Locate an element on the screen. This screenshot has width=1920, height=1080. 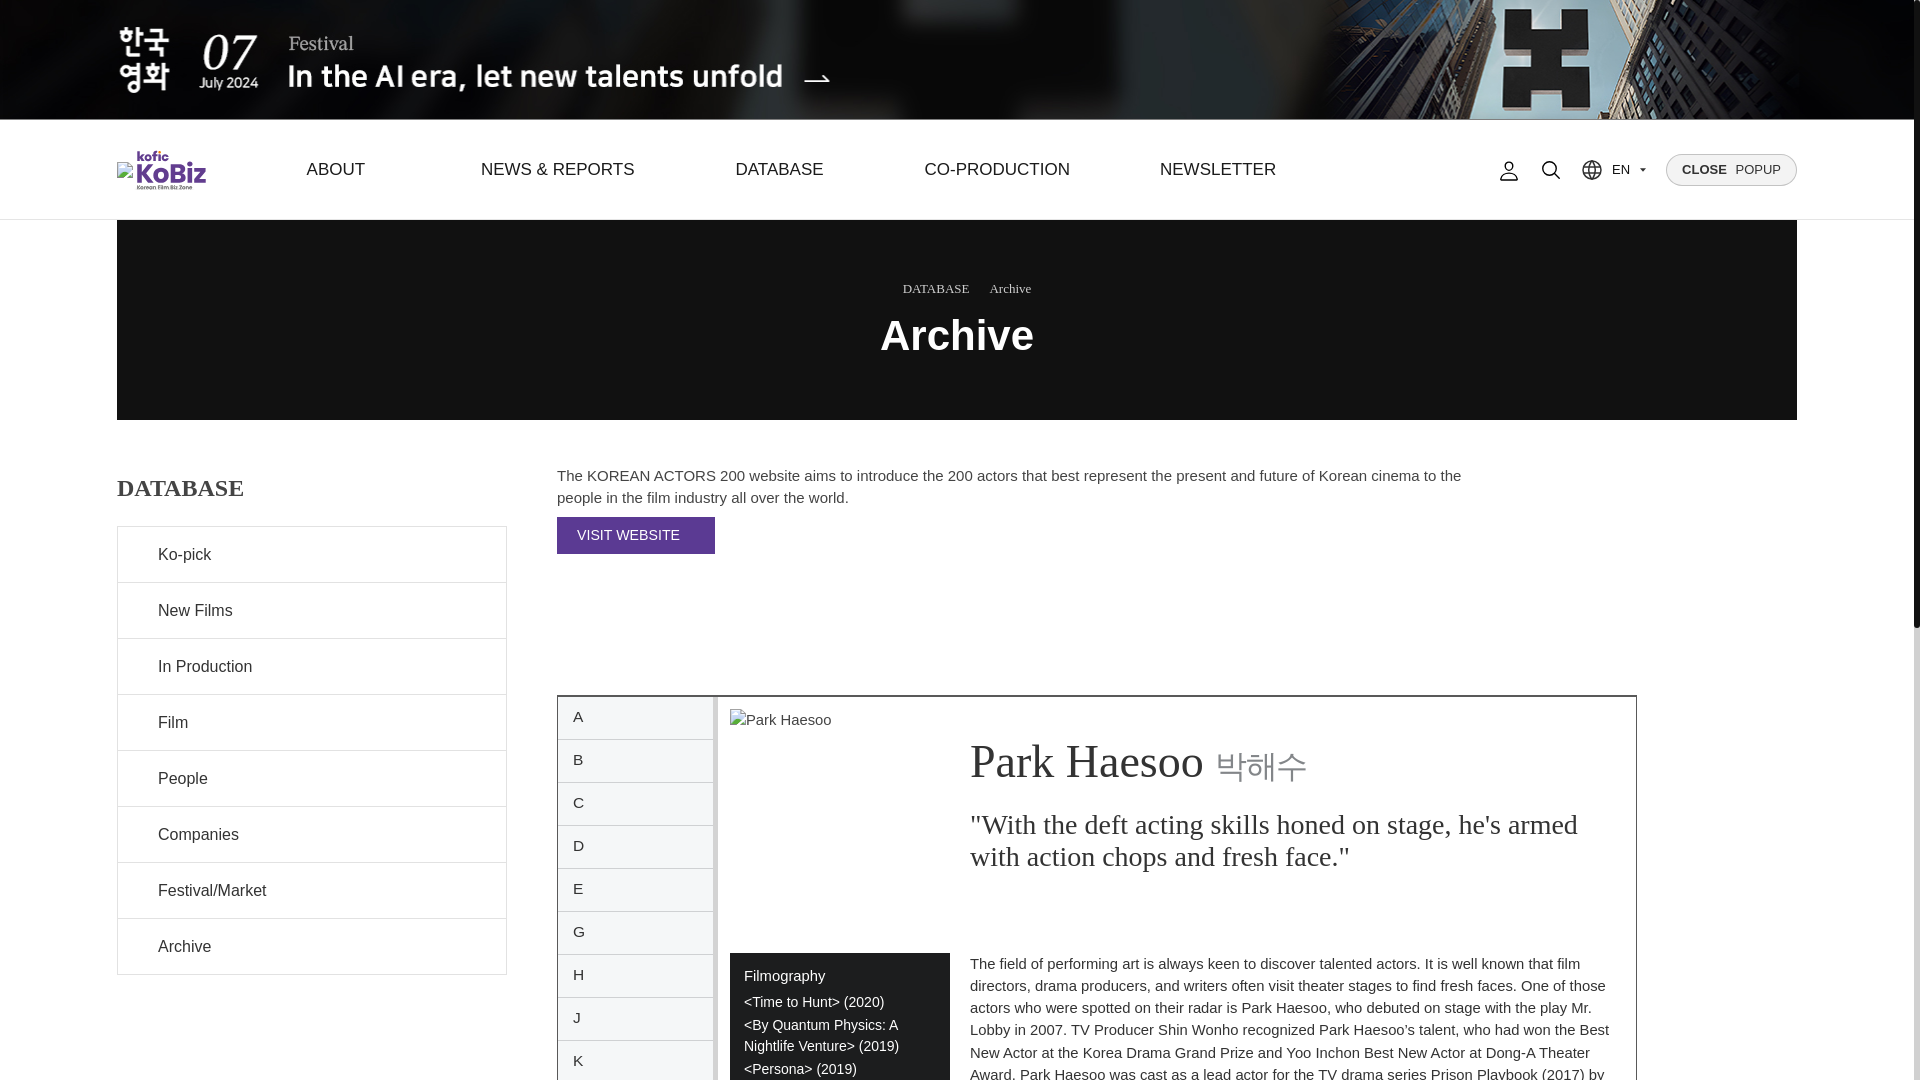
NEWSLETTER is located at coordinates (1218, 170).